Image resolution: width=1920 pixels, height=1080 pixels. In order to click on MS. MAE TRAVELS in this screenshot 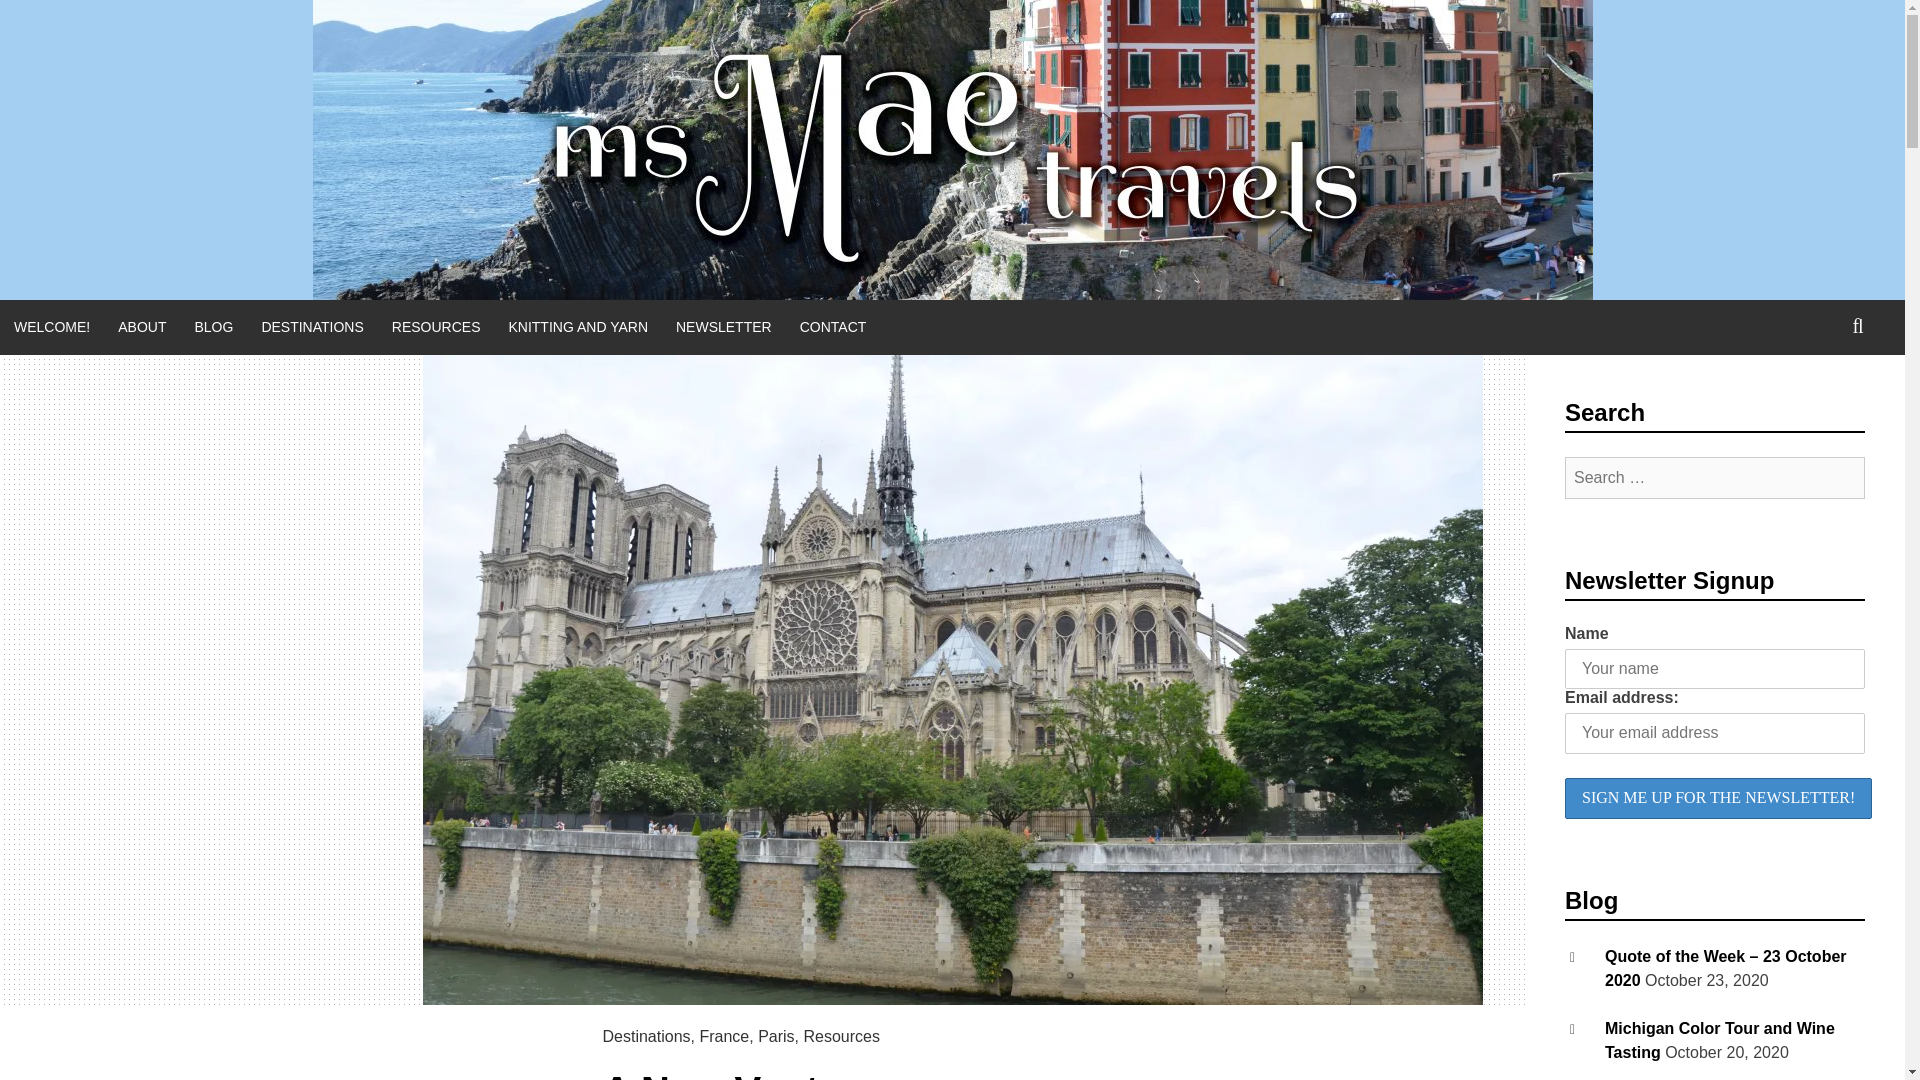, I will do `click(300, 452)`.